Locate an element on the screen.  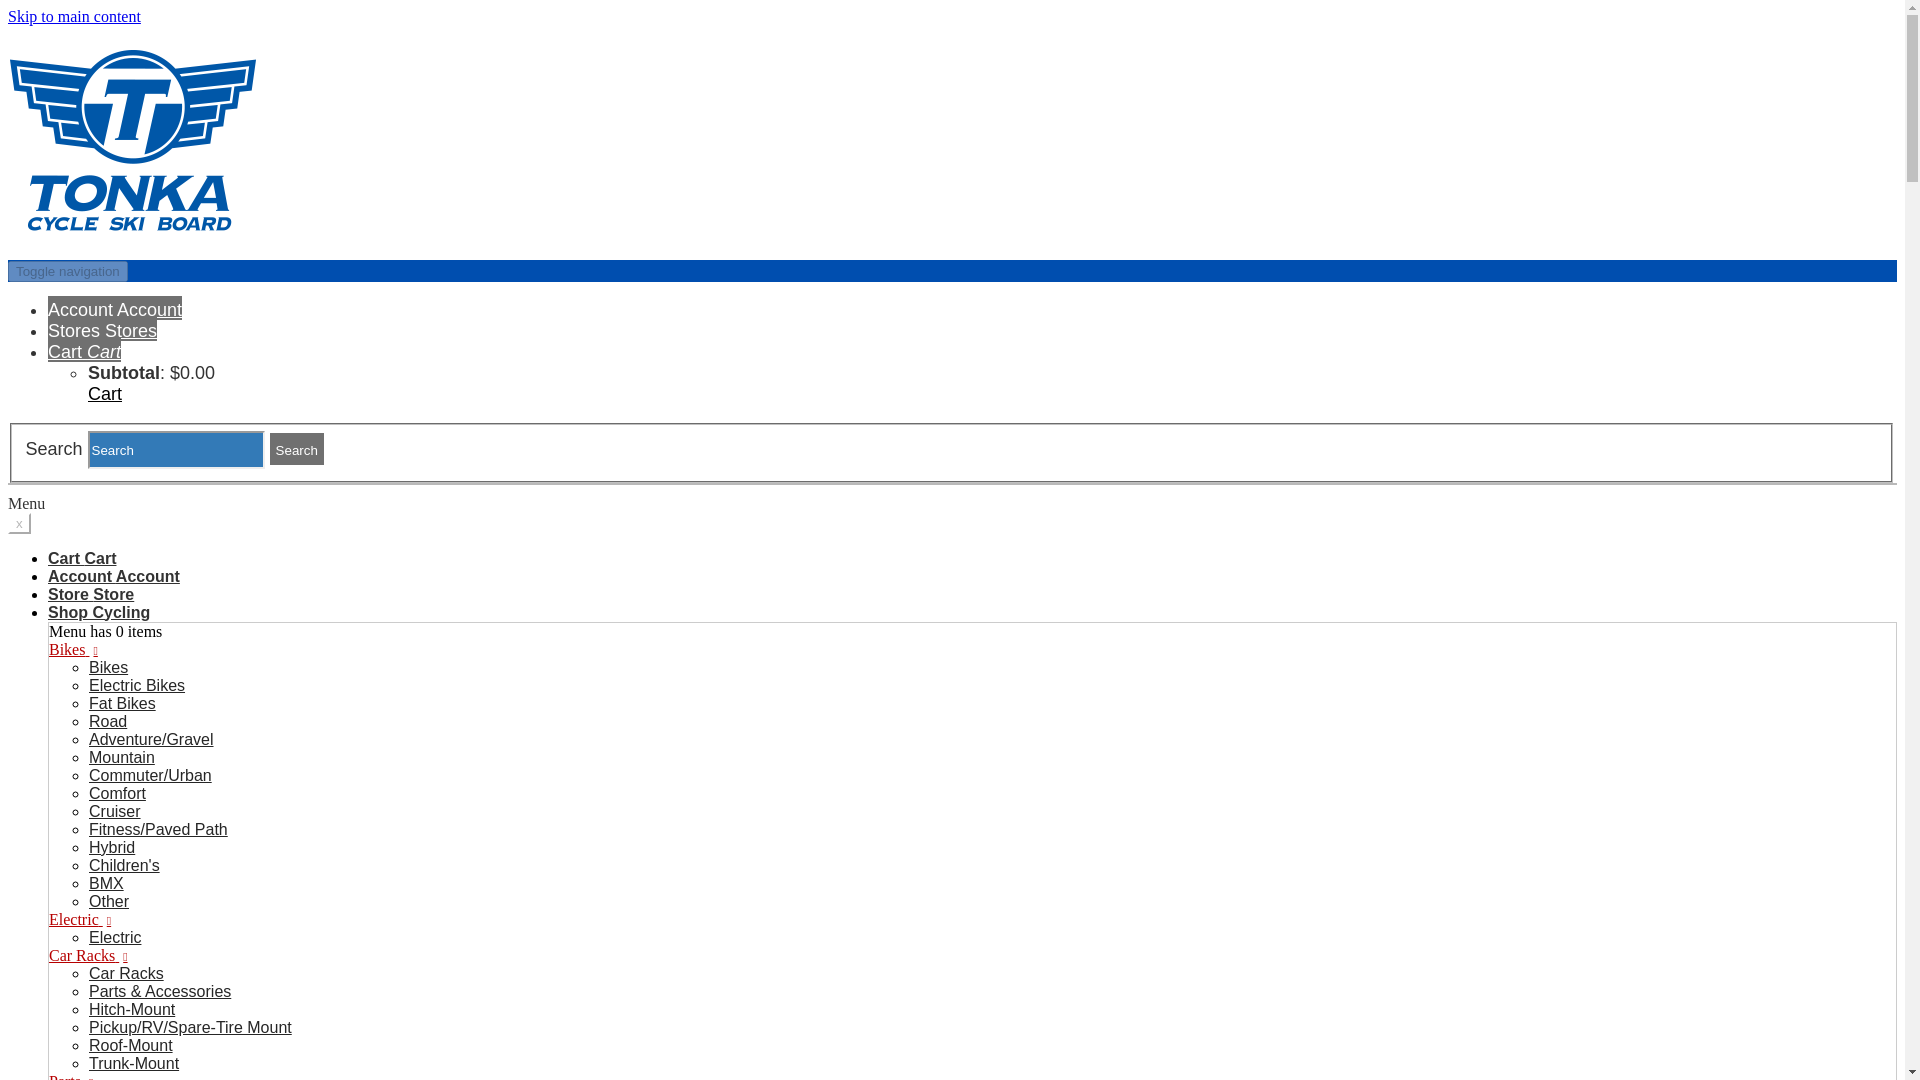
Account Account is located at coordinates (115, 307).